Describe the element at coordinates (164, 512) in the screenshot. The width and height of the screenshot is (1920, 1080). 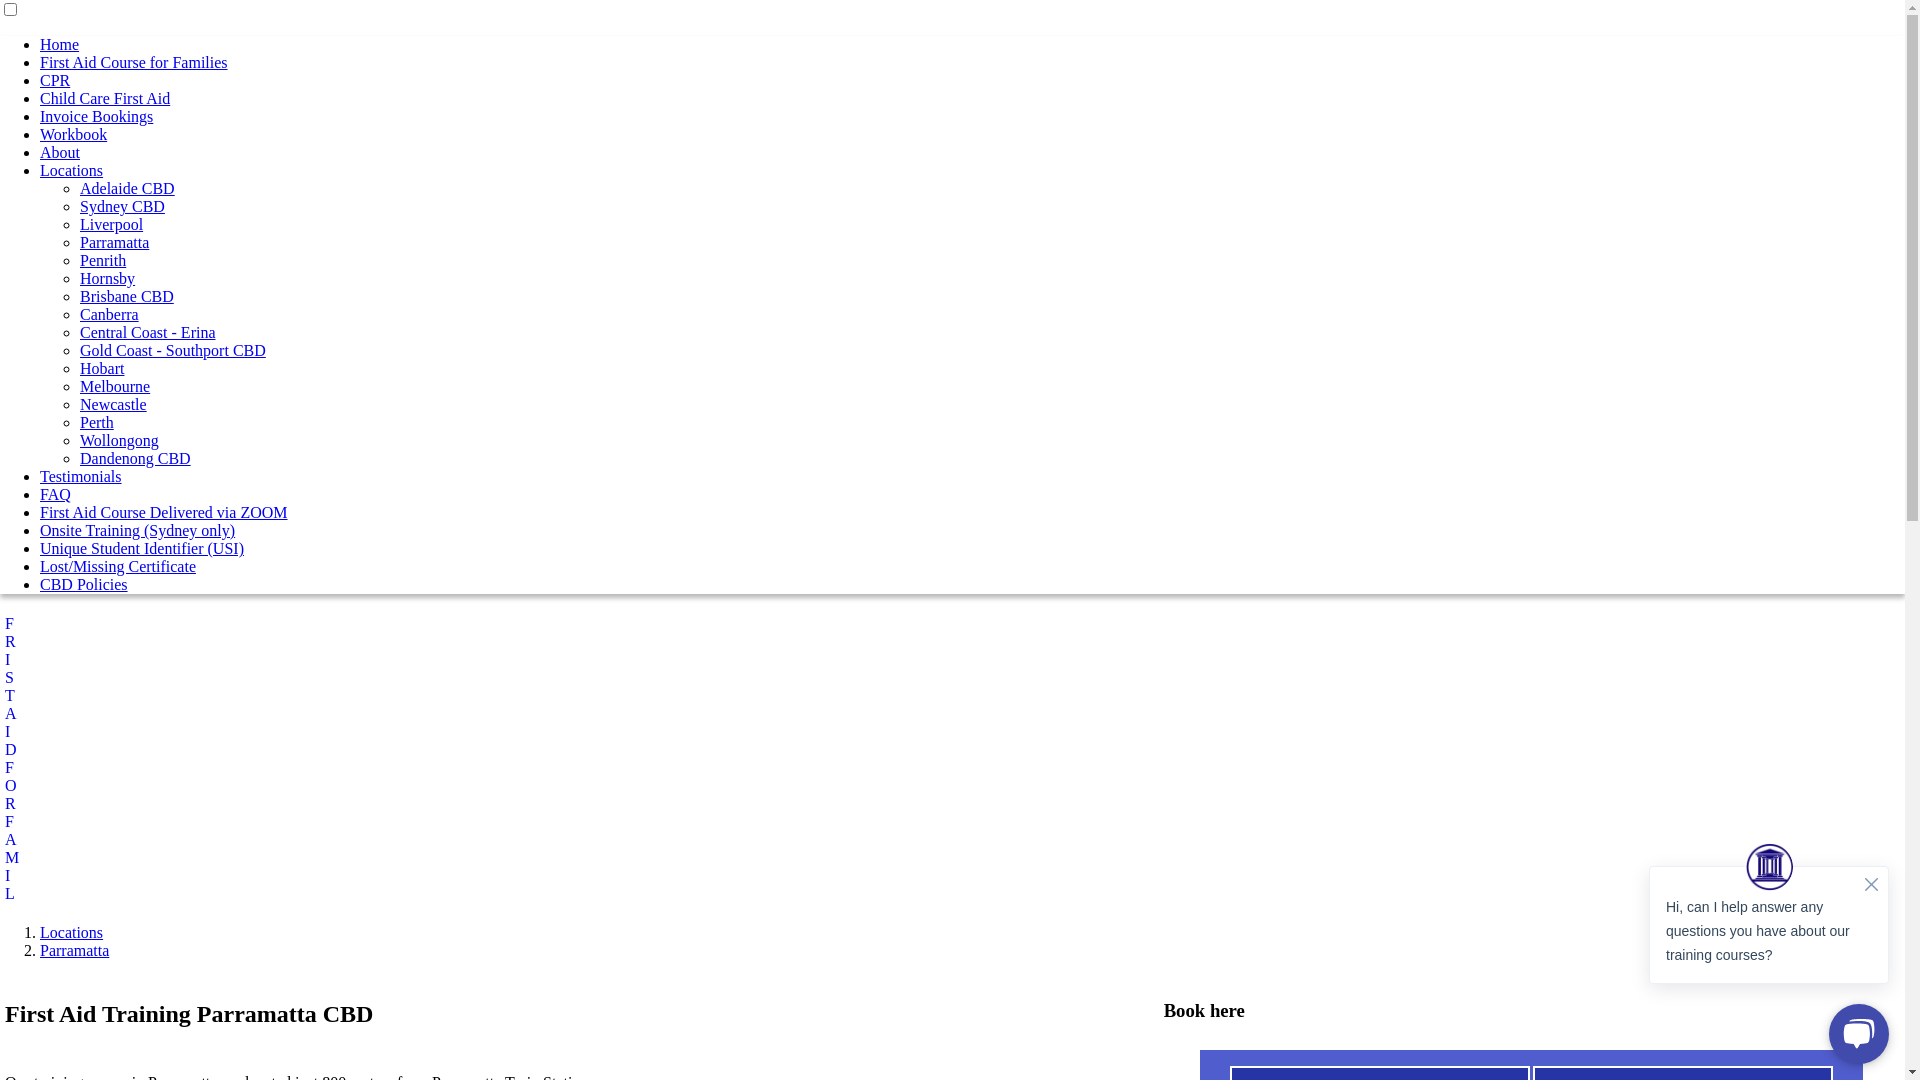
I see `First Aid Course Delivered via ZOOM` at that location.